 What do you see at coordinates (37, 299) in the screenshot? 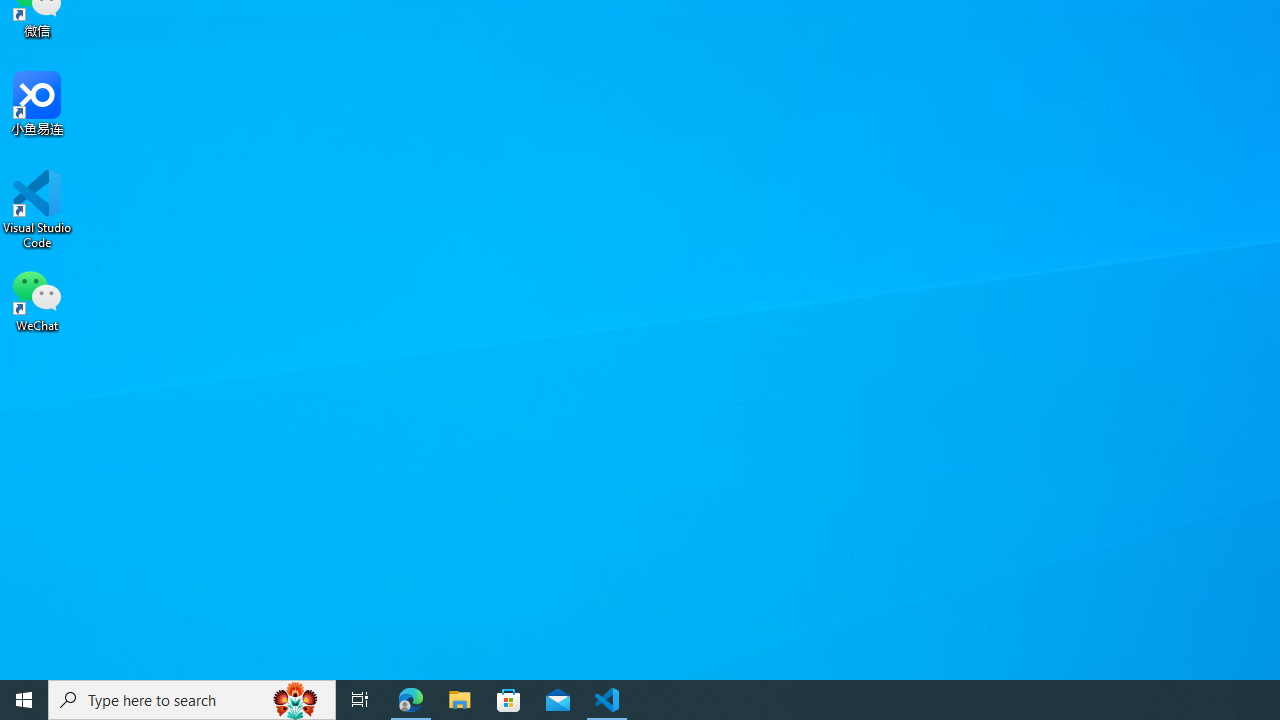
I see `WeChat` at bounding box center [37, 299].